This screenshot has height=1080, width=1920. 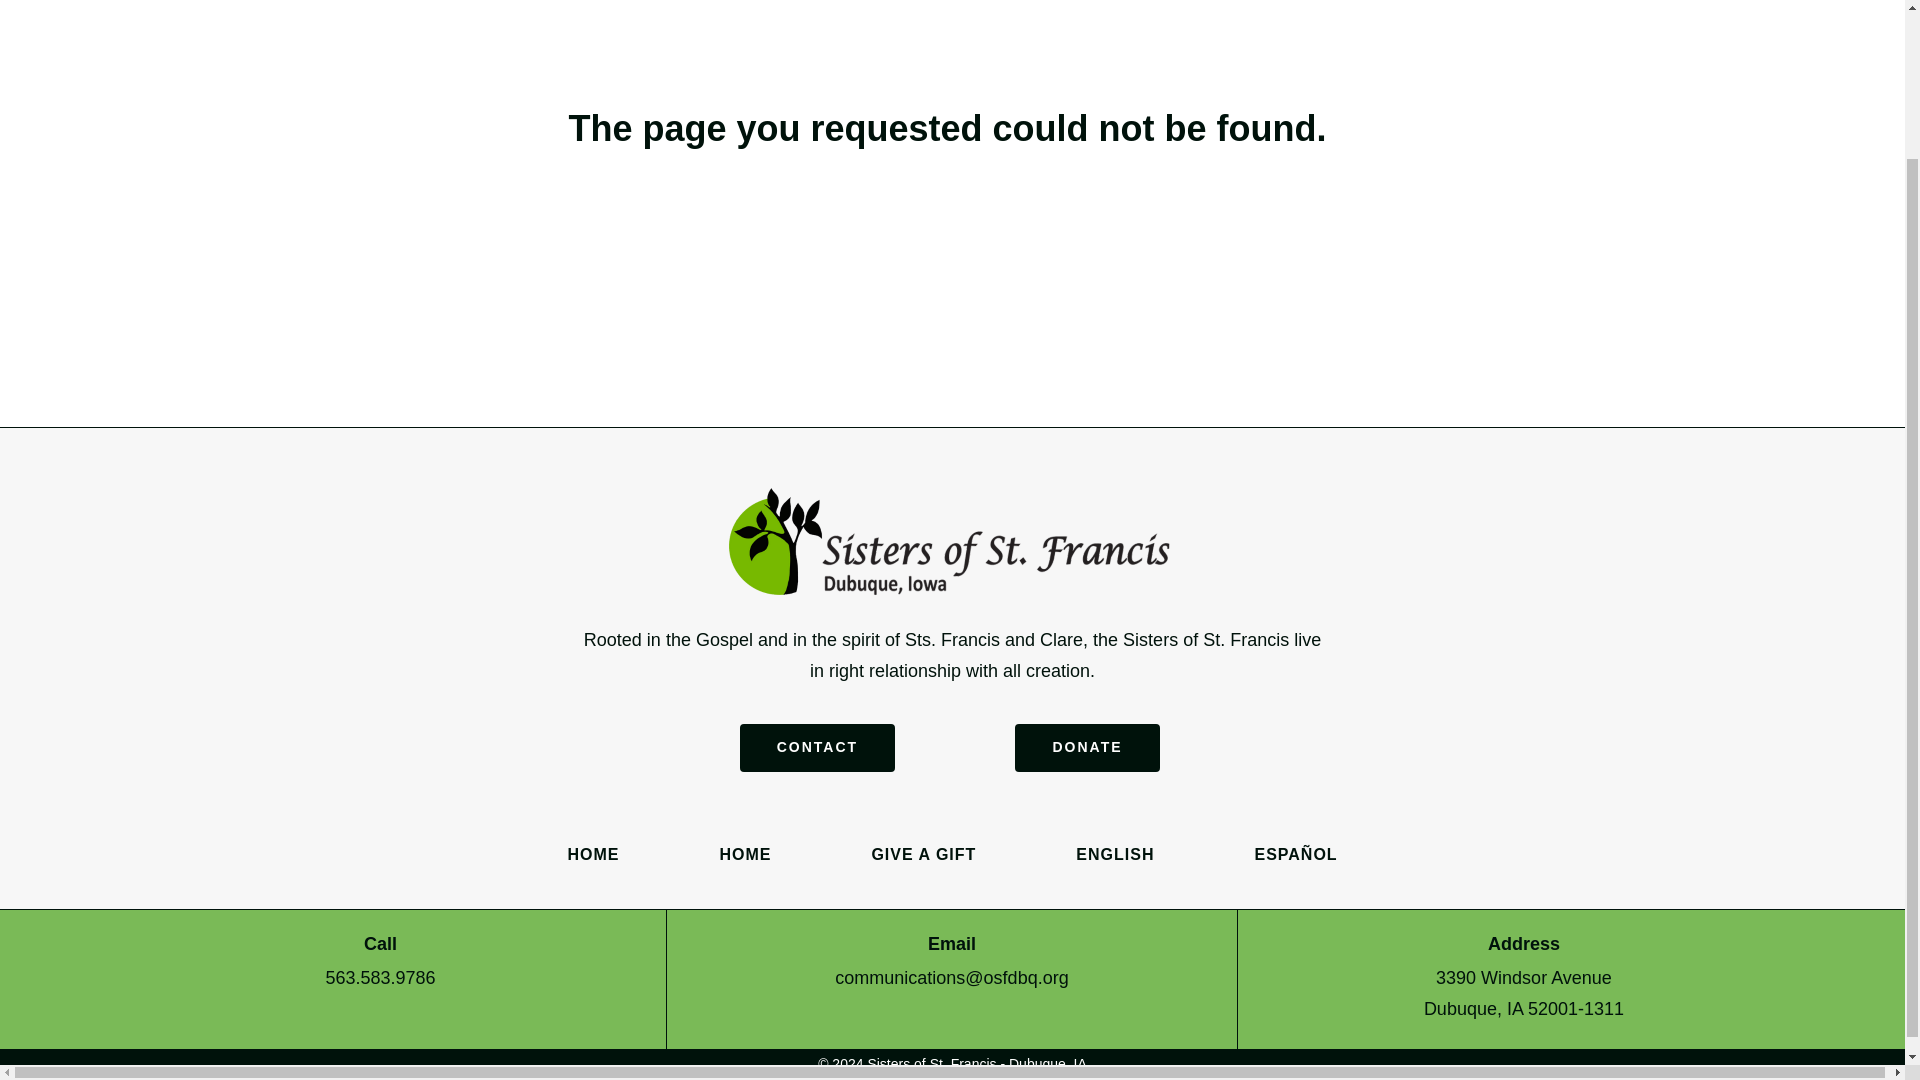 I want to click on GIVE A GIFT, so click(x=923, y=854).